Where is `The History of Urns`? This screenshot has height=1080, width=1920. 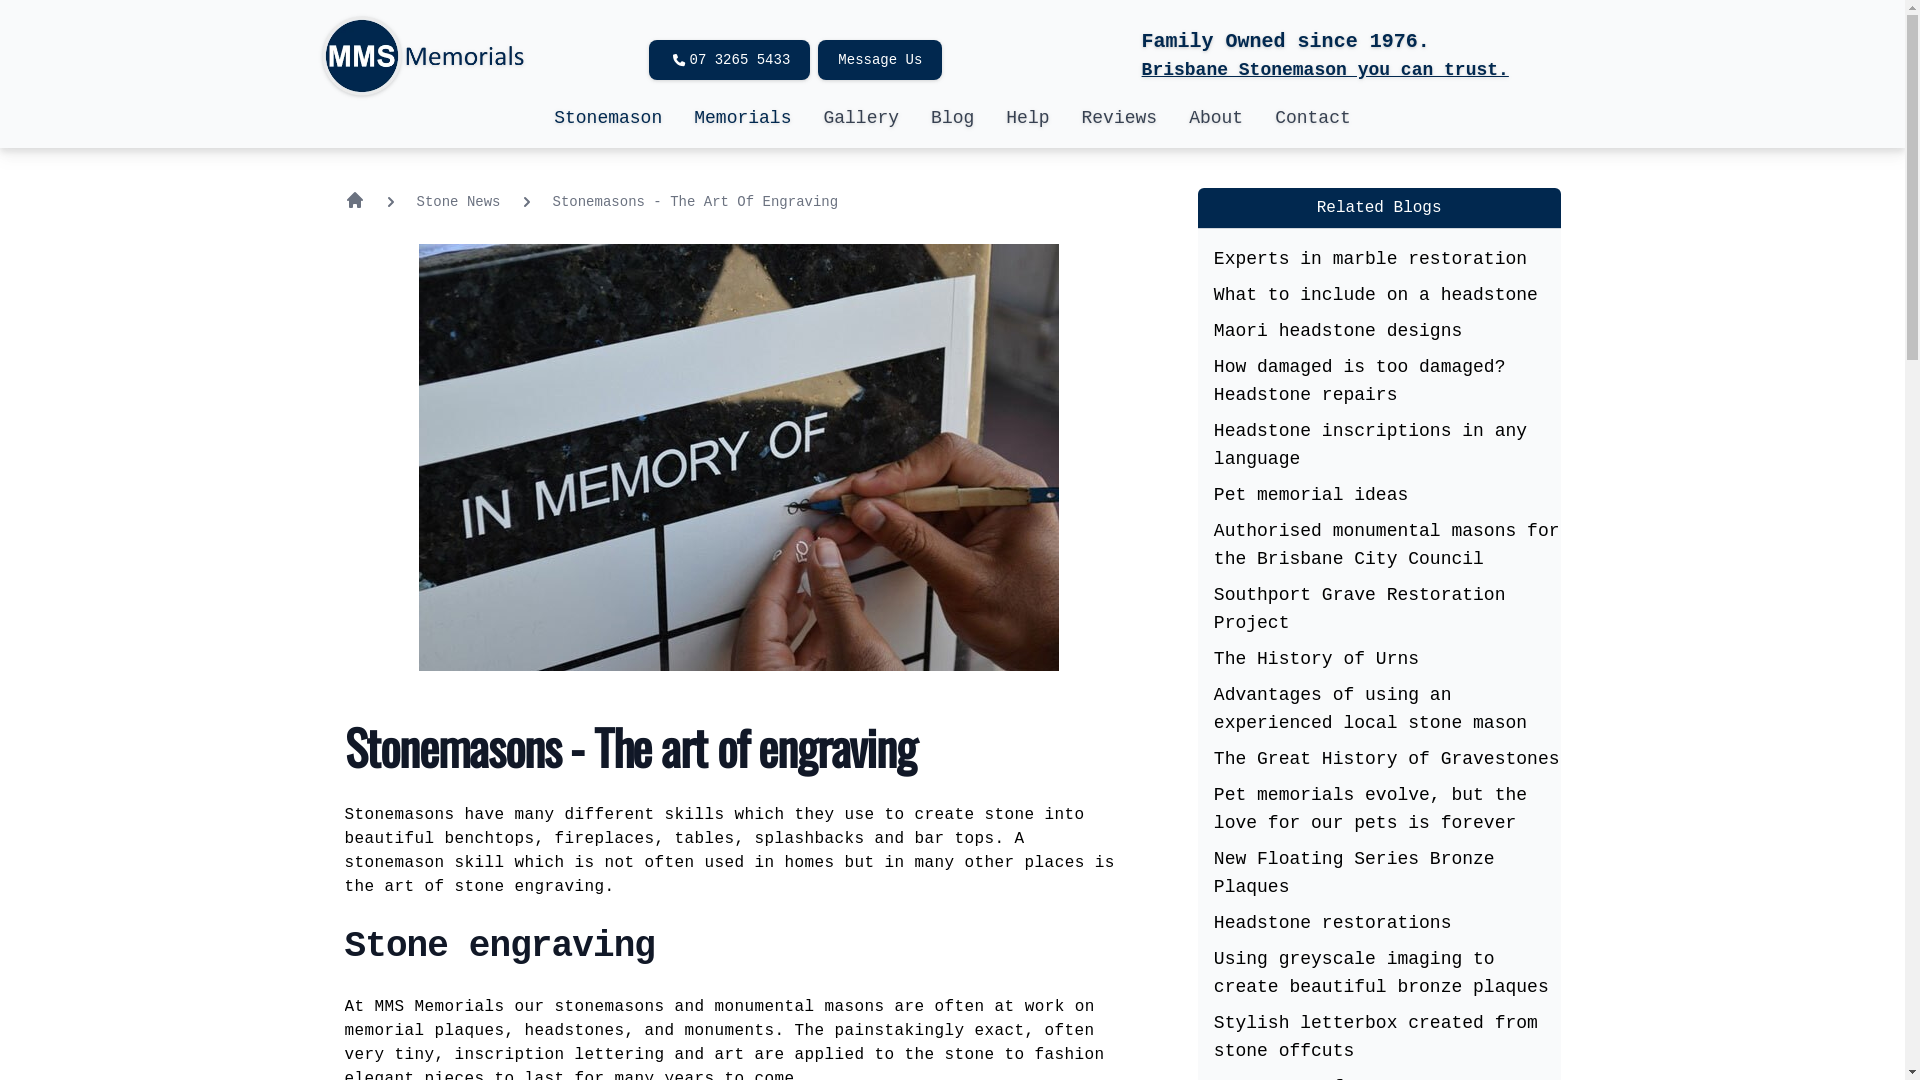 The History of Urns is located at coordinates (1316, 659).